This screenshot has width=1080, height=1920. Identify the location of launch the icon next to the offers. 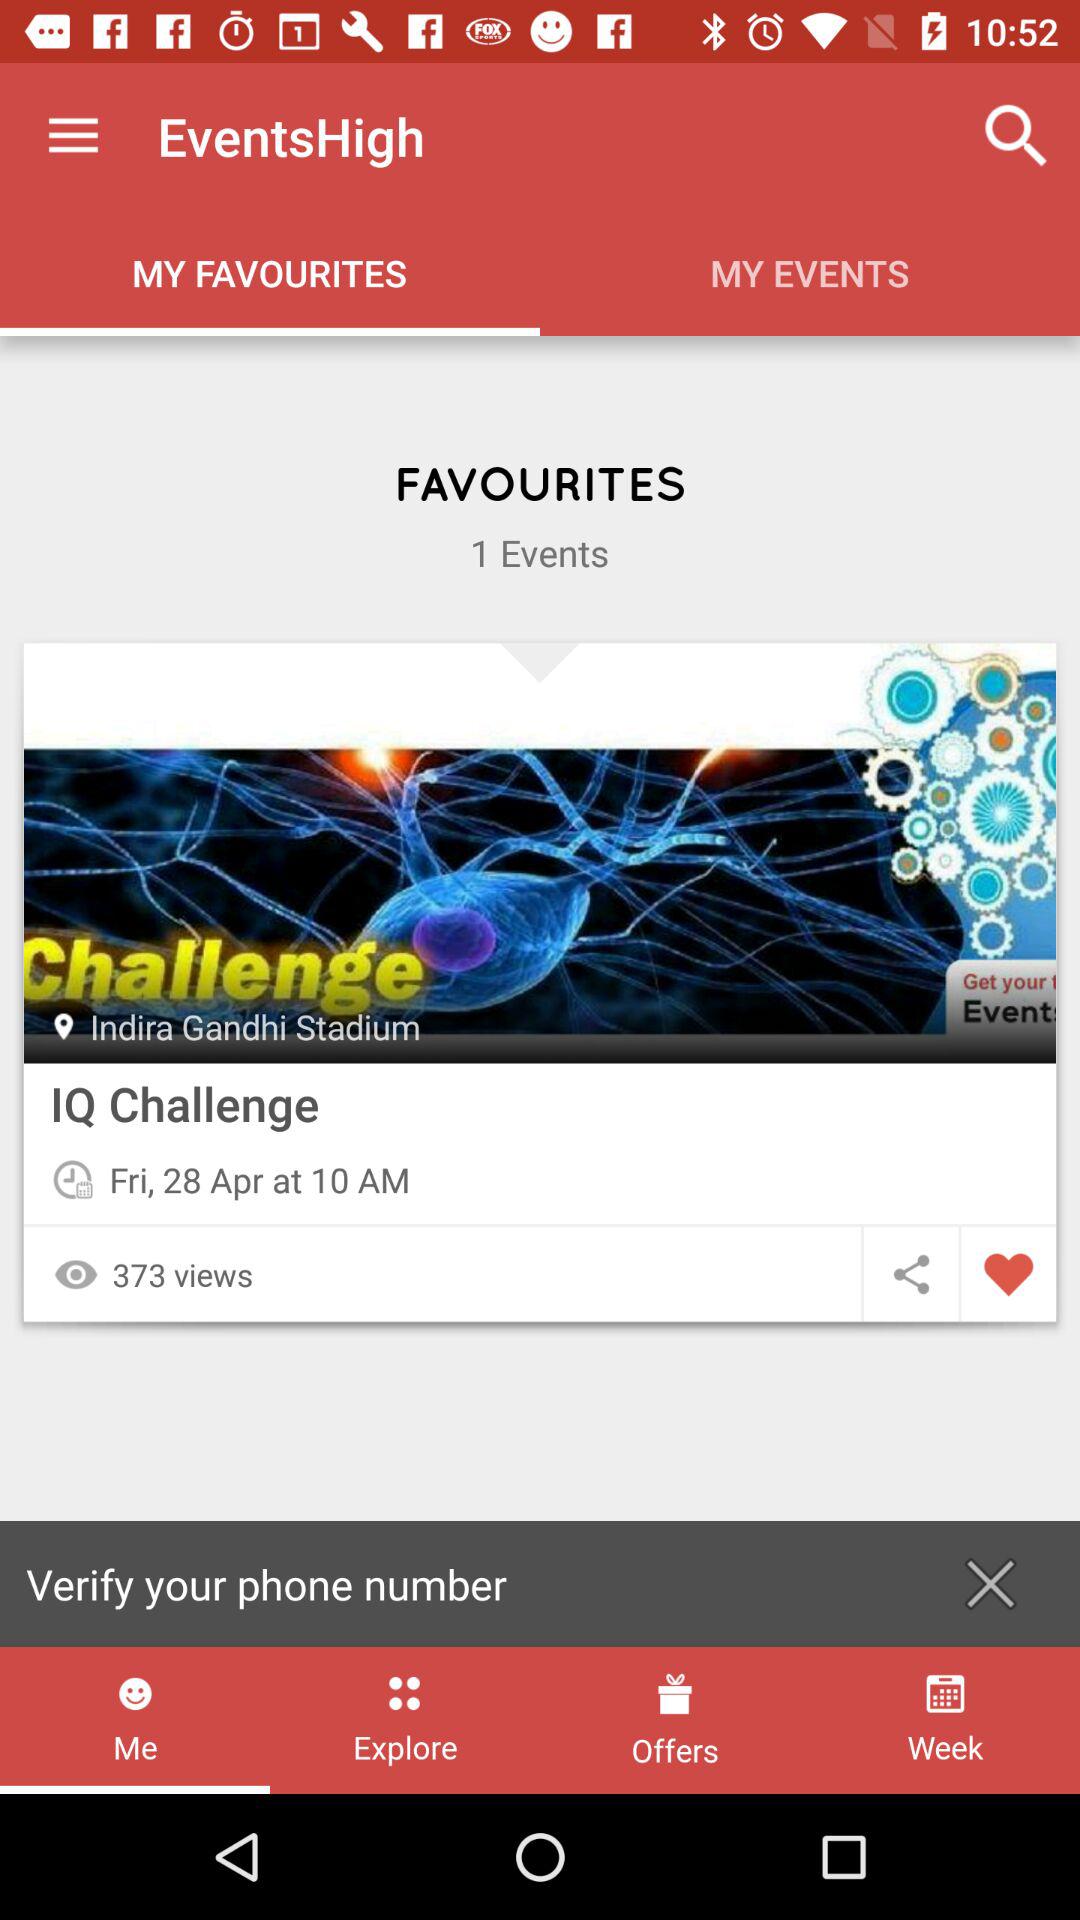
(944, 1720).